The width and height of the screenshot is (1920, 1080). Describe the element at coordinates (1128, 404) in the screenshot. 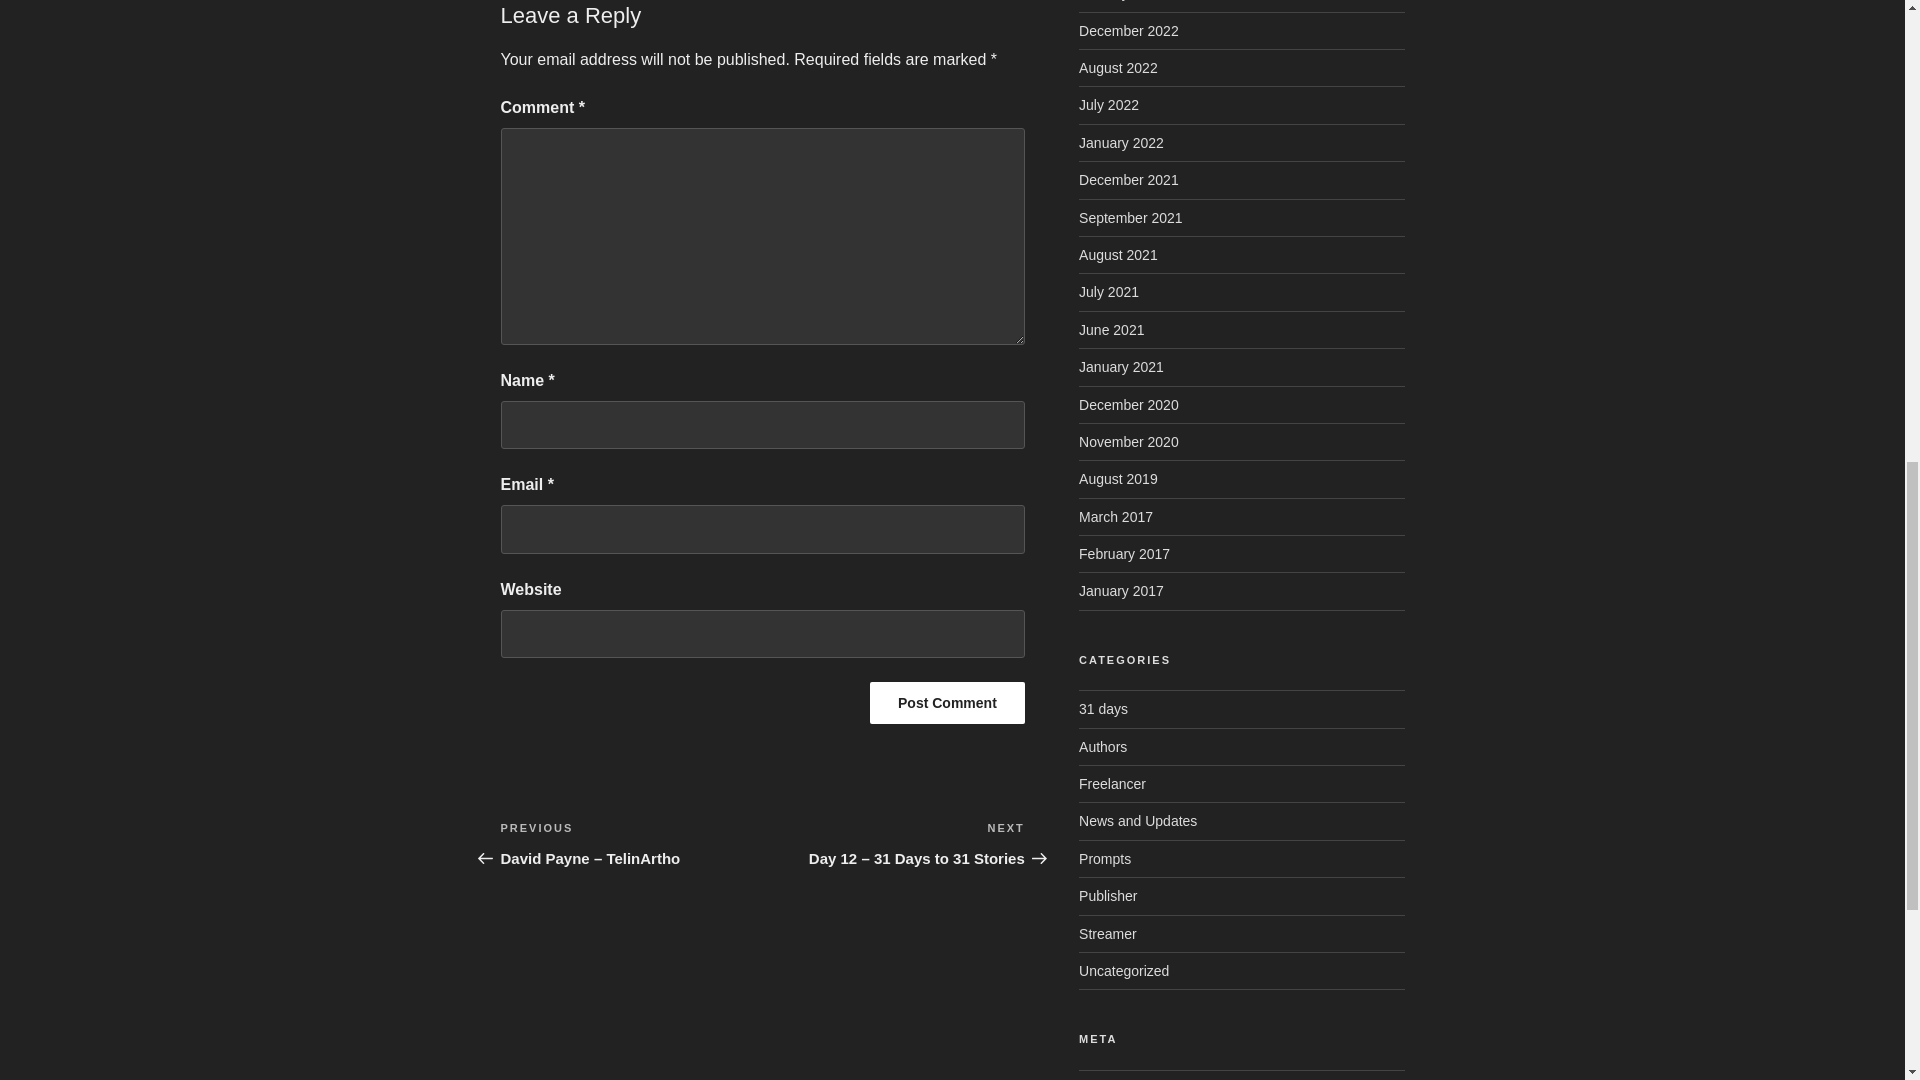

I see `December 2020` at that location.